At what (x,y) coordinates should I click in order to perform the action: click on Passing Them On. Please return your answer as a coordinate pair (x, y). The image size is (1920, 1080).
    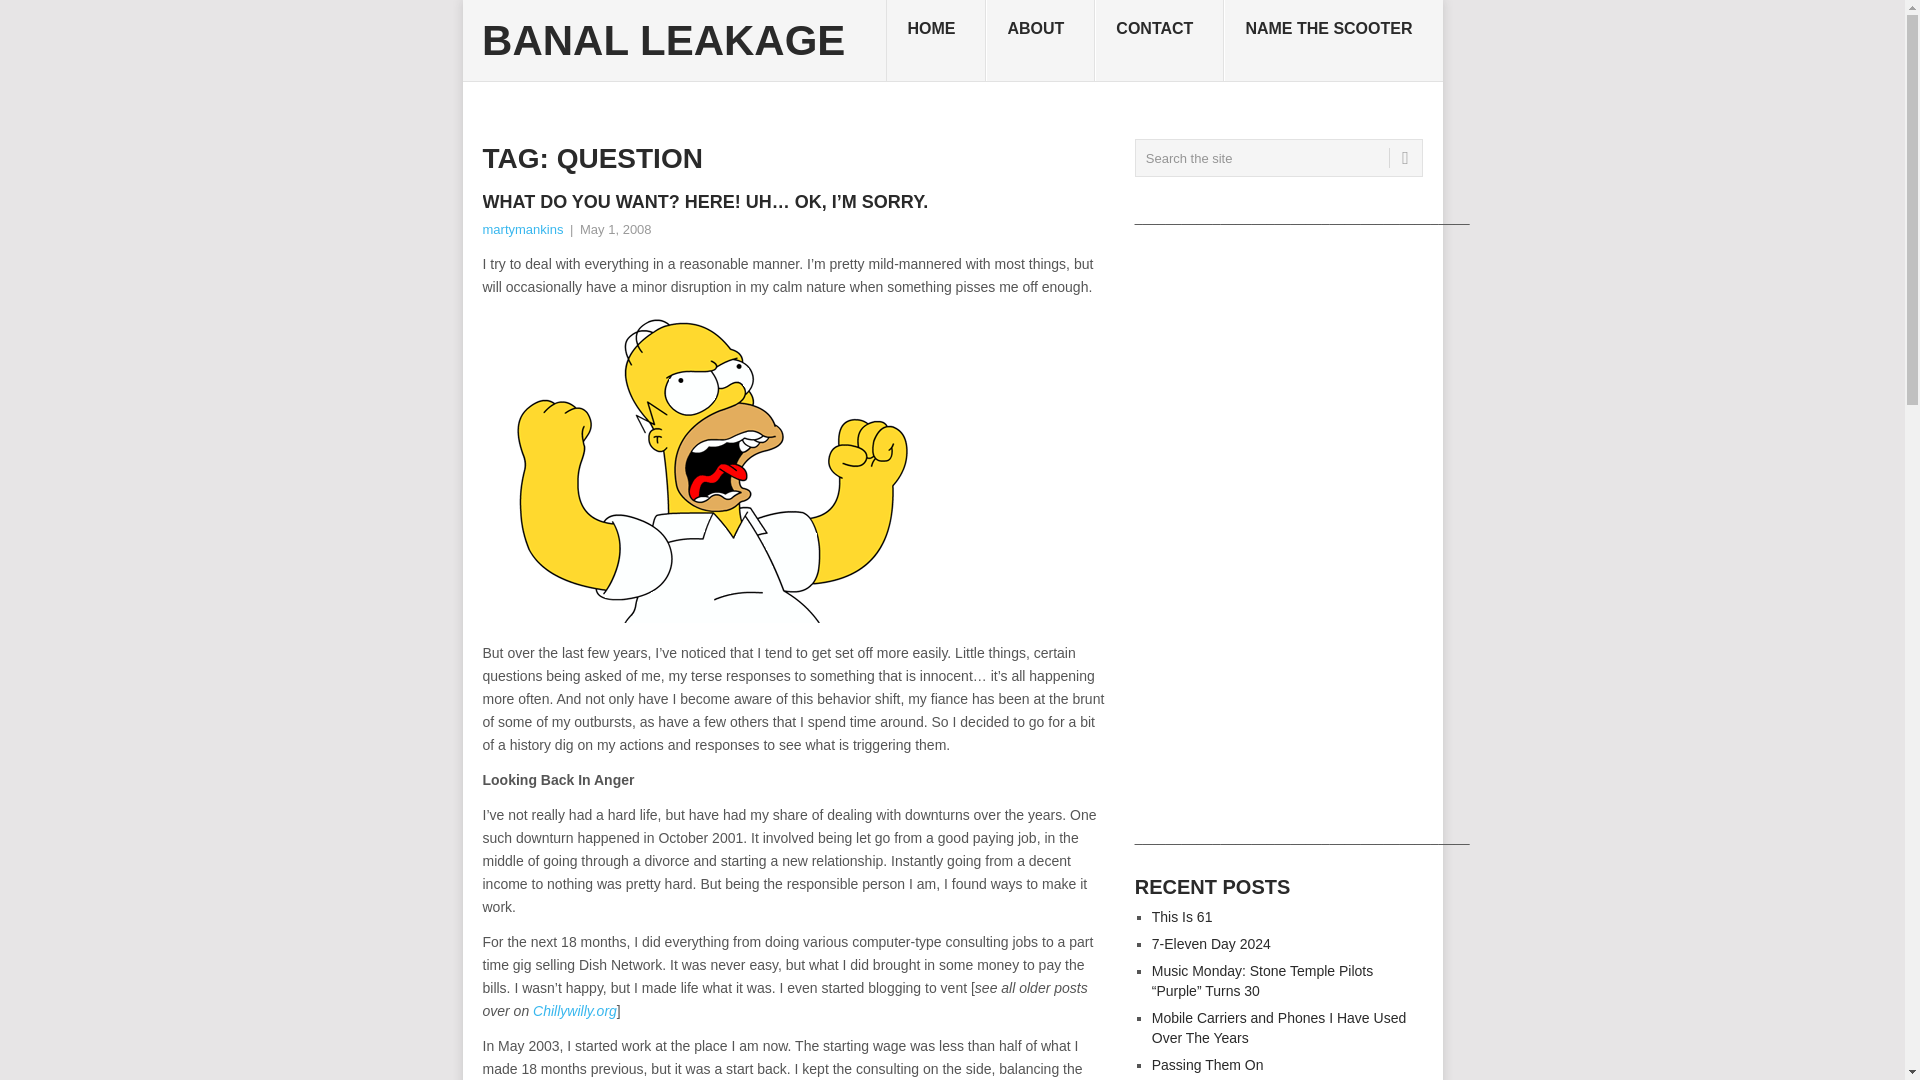
    Looking at the image, I should click on (1208, 1065).